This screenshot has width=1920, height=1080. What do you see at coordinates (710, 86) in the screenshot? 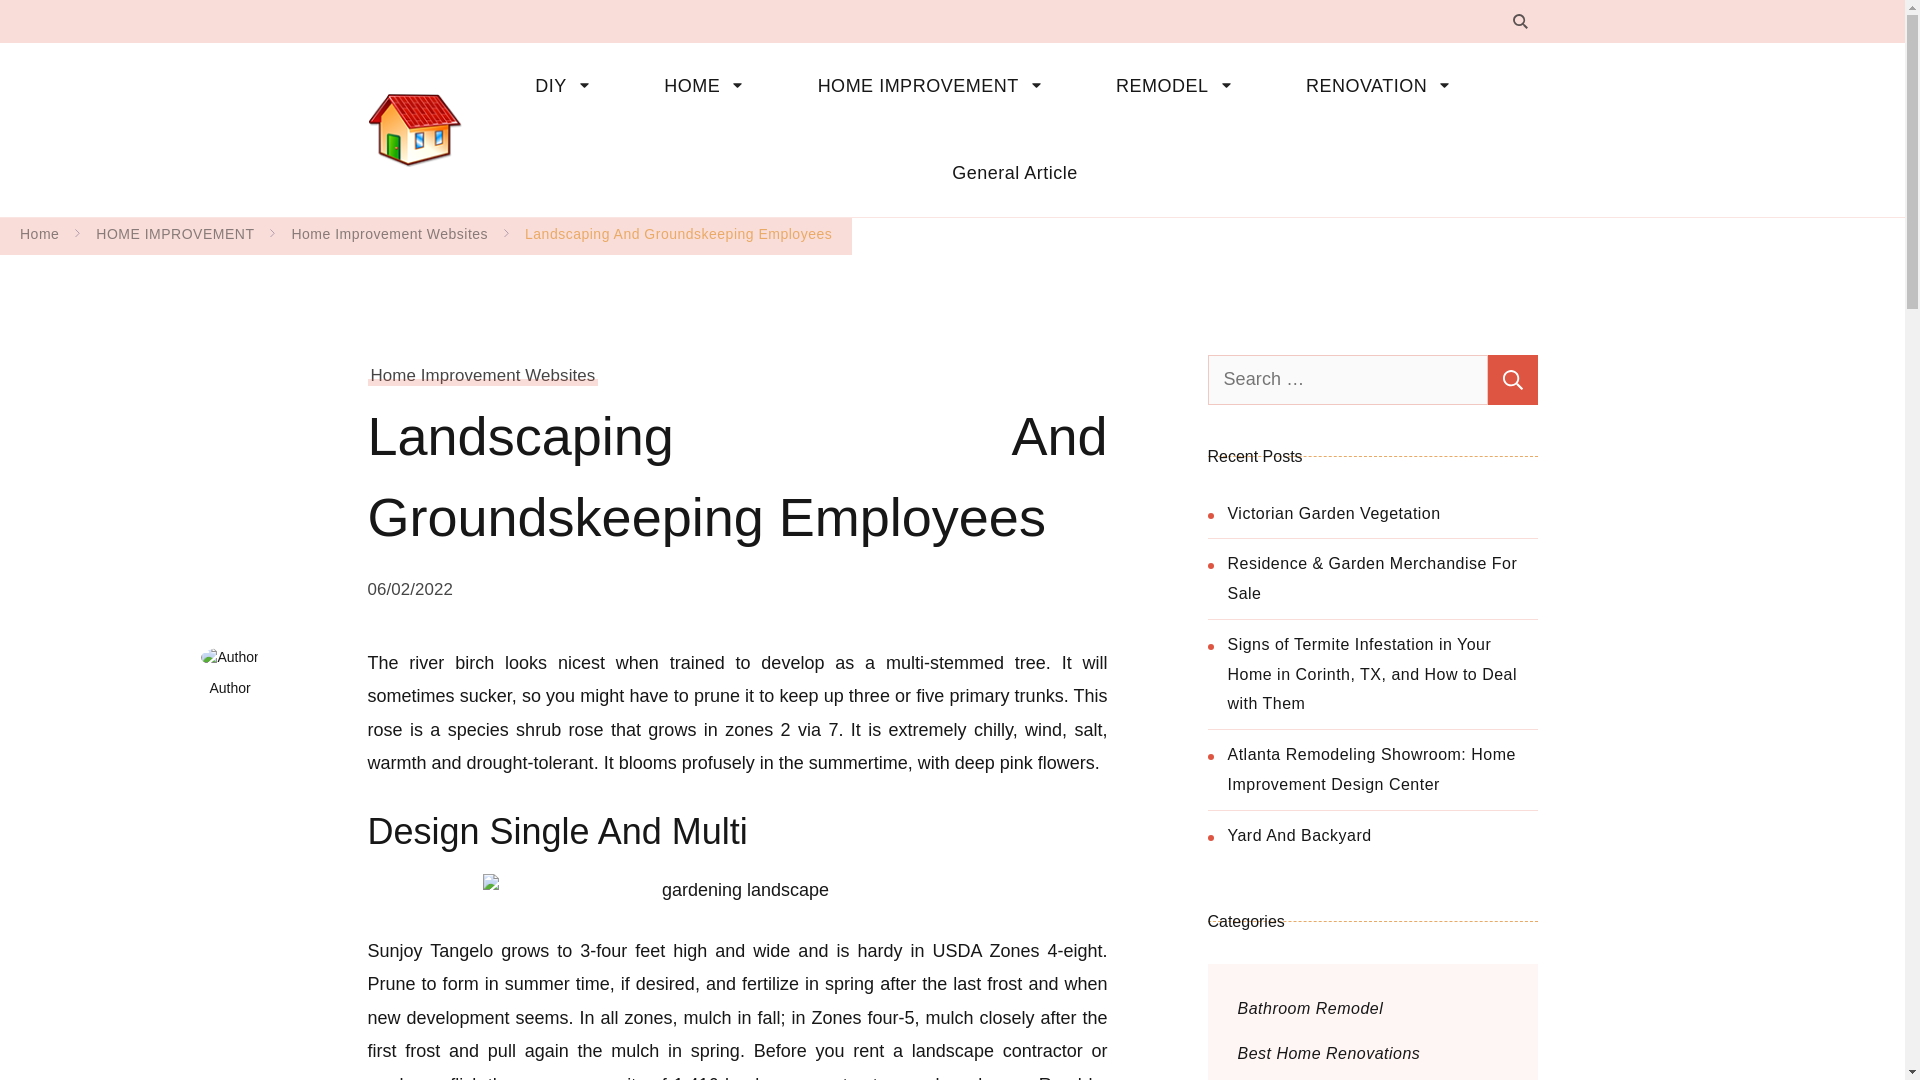
I see `HOME` at bounding box center [710, 86].